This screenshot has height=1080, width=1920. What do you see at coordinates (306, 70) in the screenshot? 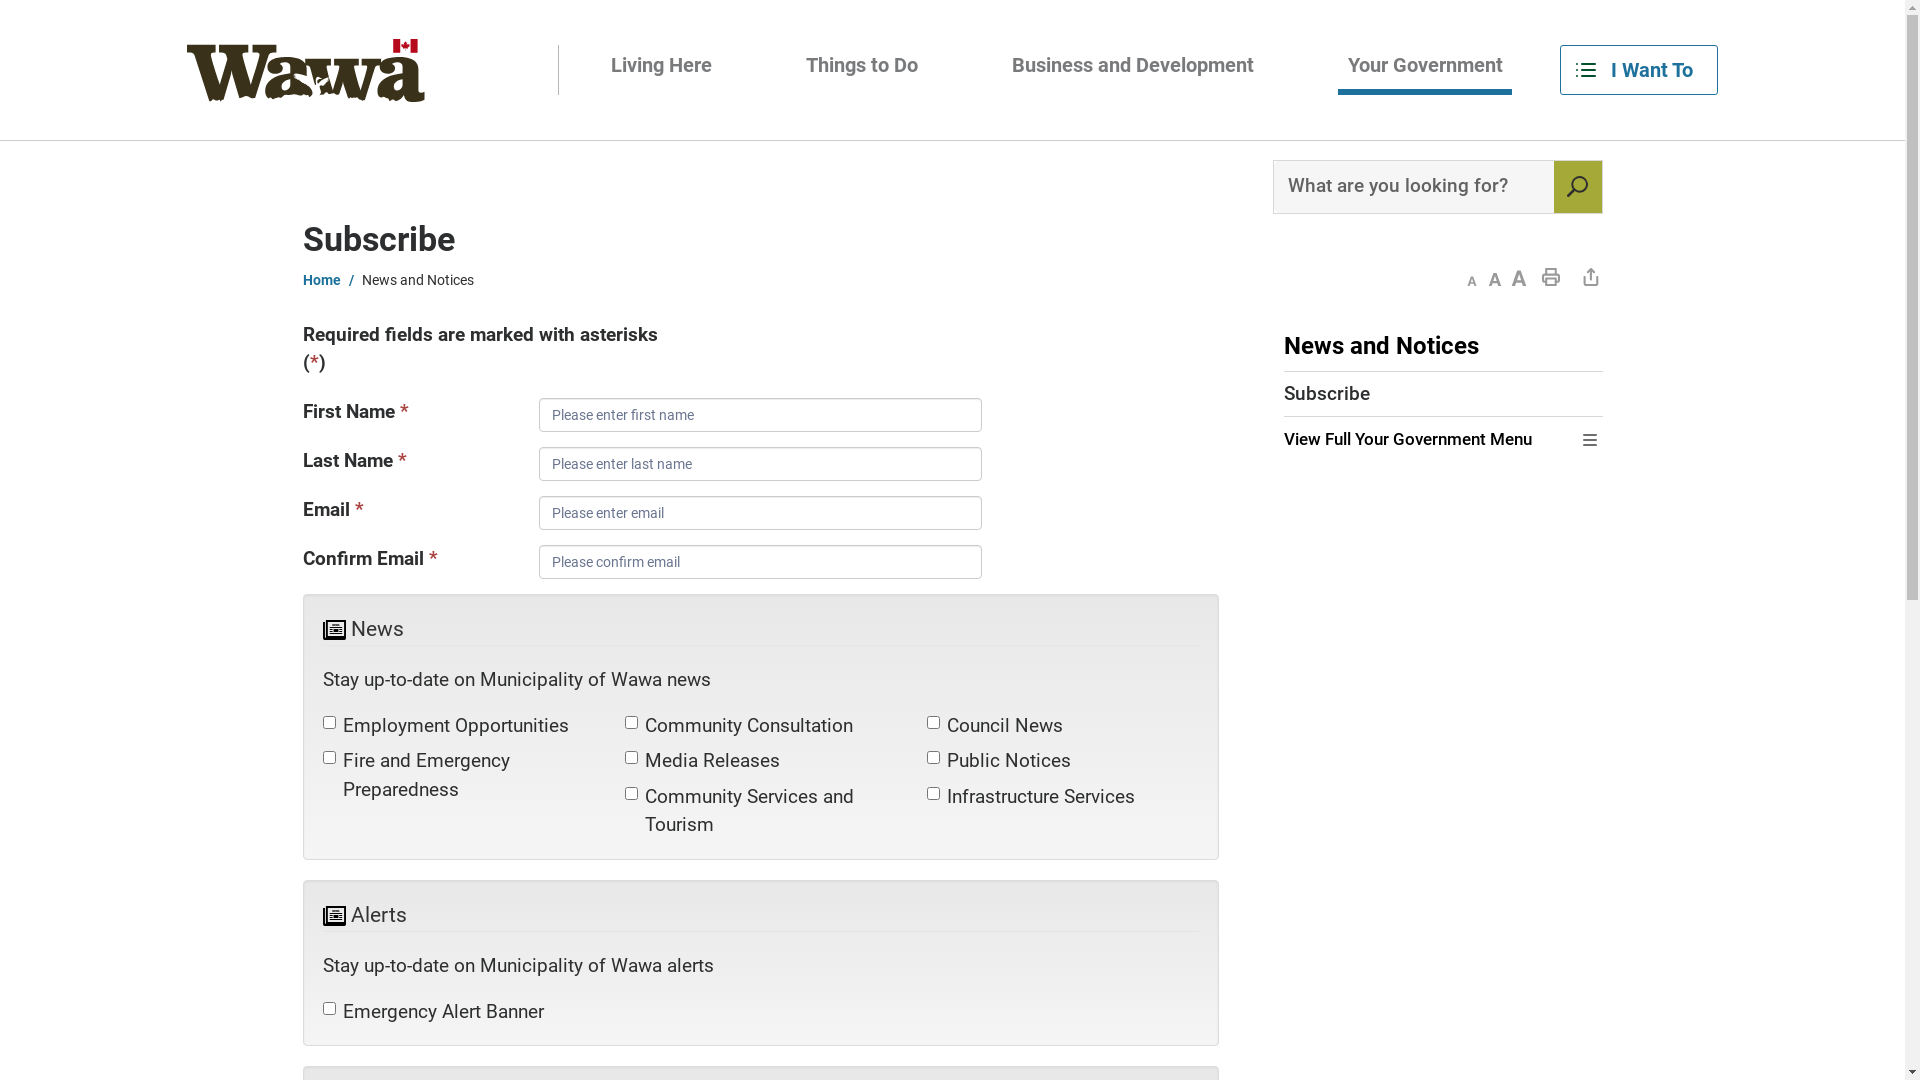
I see `View our interior` at bounding box center [306, 70].